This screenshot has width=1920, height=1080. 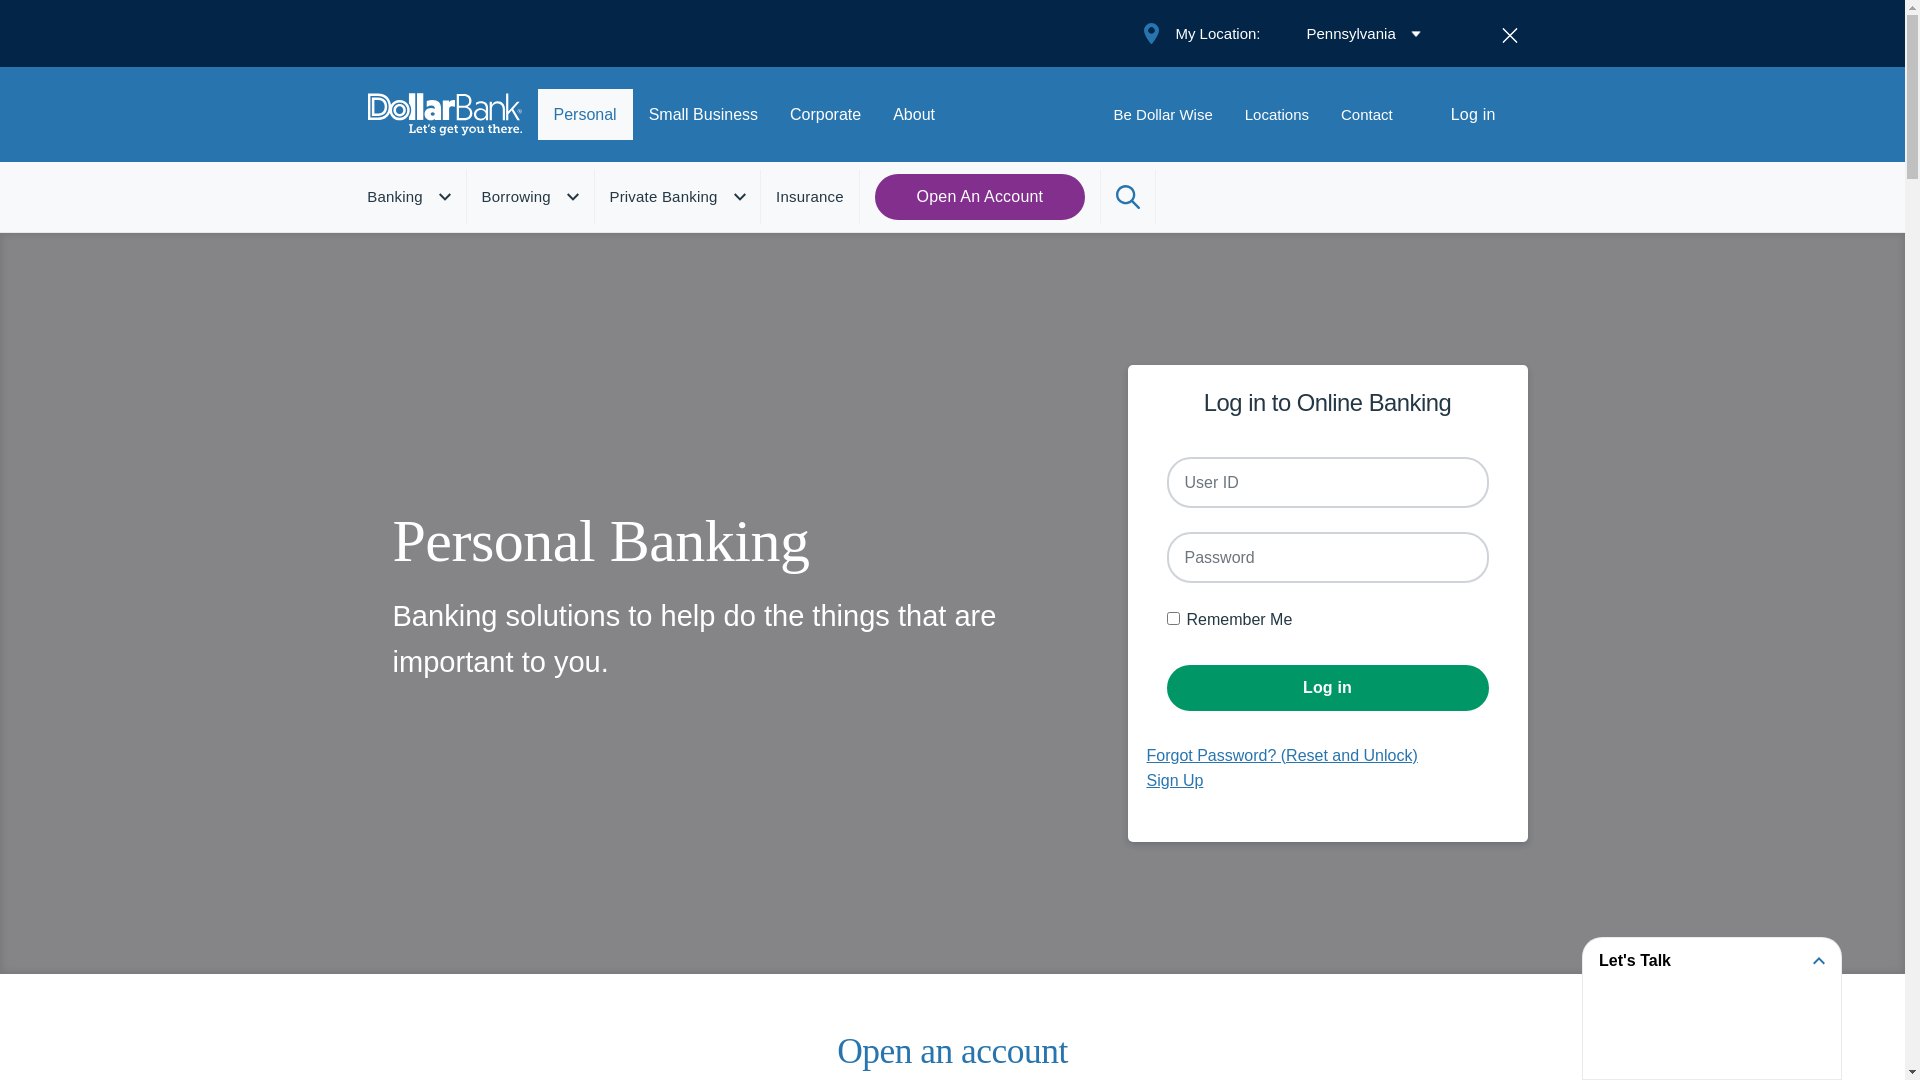 What do you see at coordinates (826, 114) in the screenshot?
I see `Corporate` at bounding box center [826, 114].